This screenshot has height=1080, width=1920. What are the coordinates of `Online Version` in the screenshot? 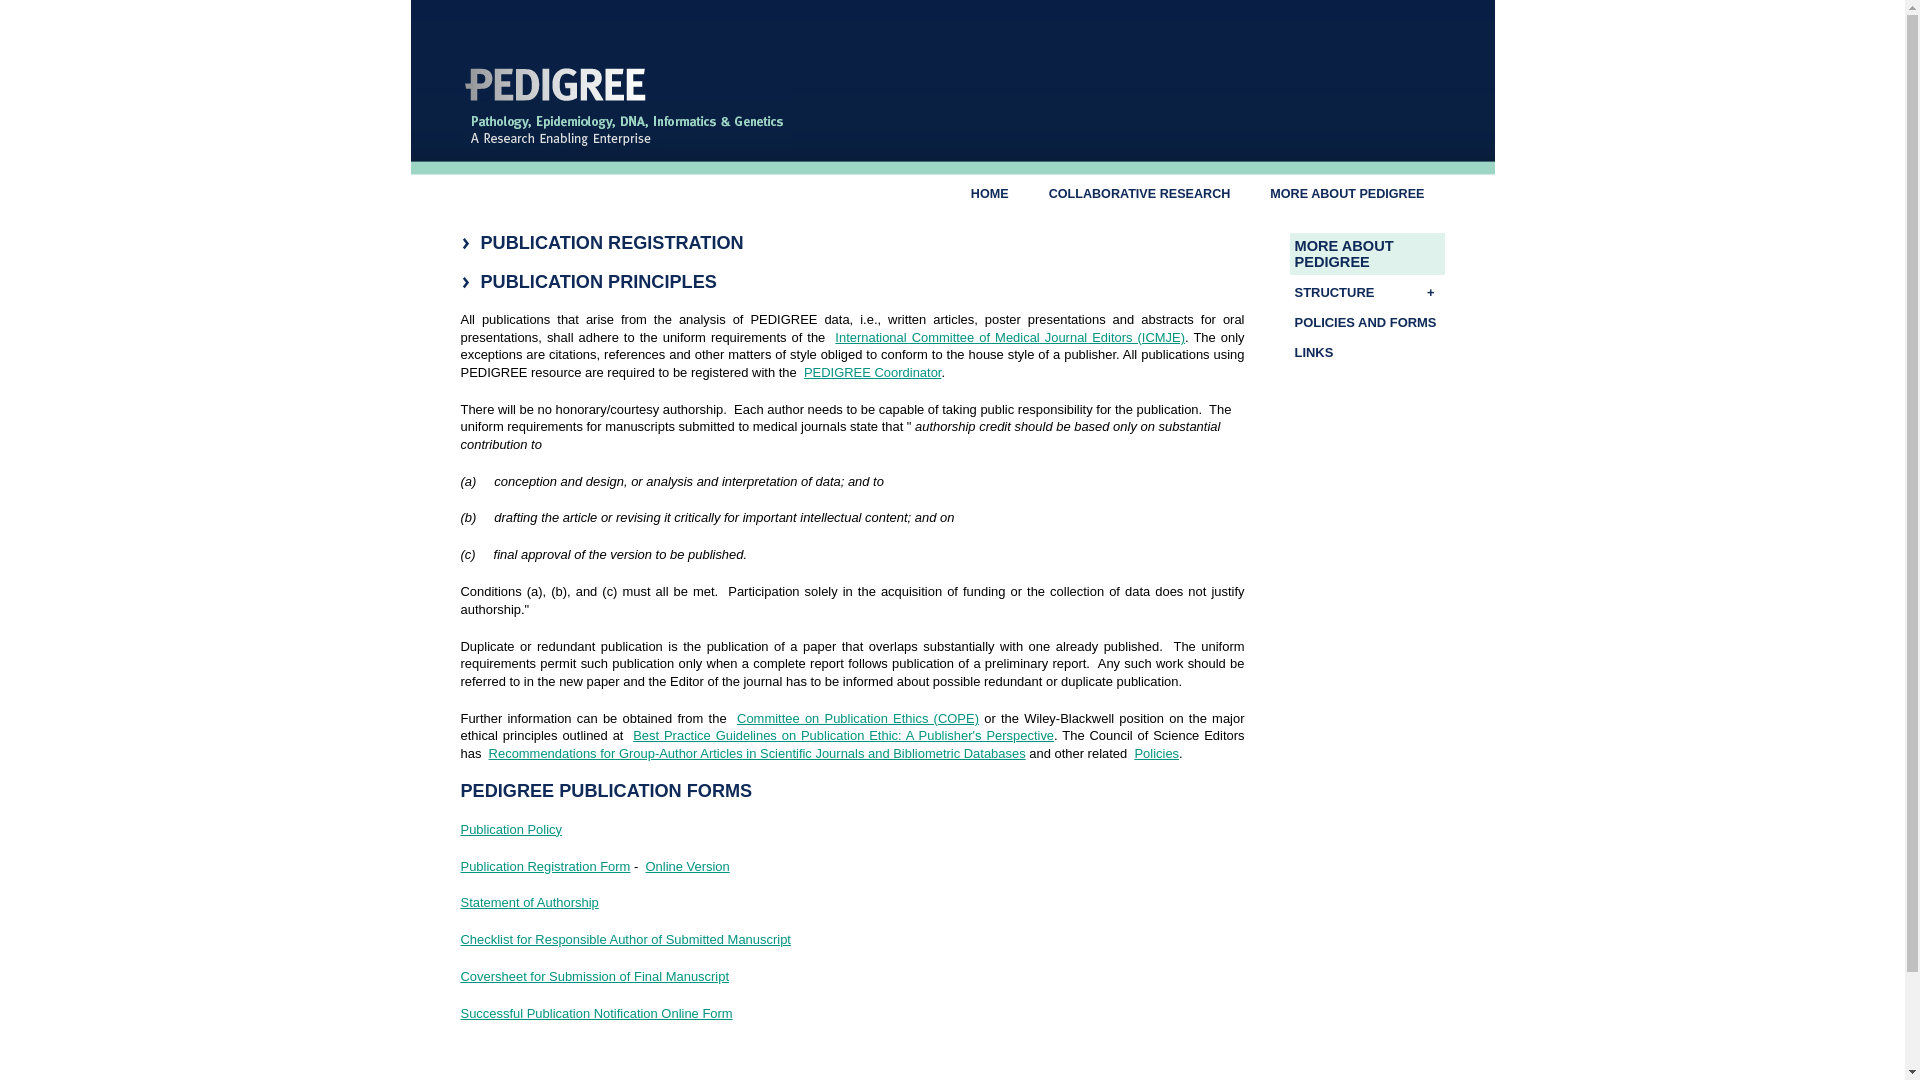 It's located at (688, 866).